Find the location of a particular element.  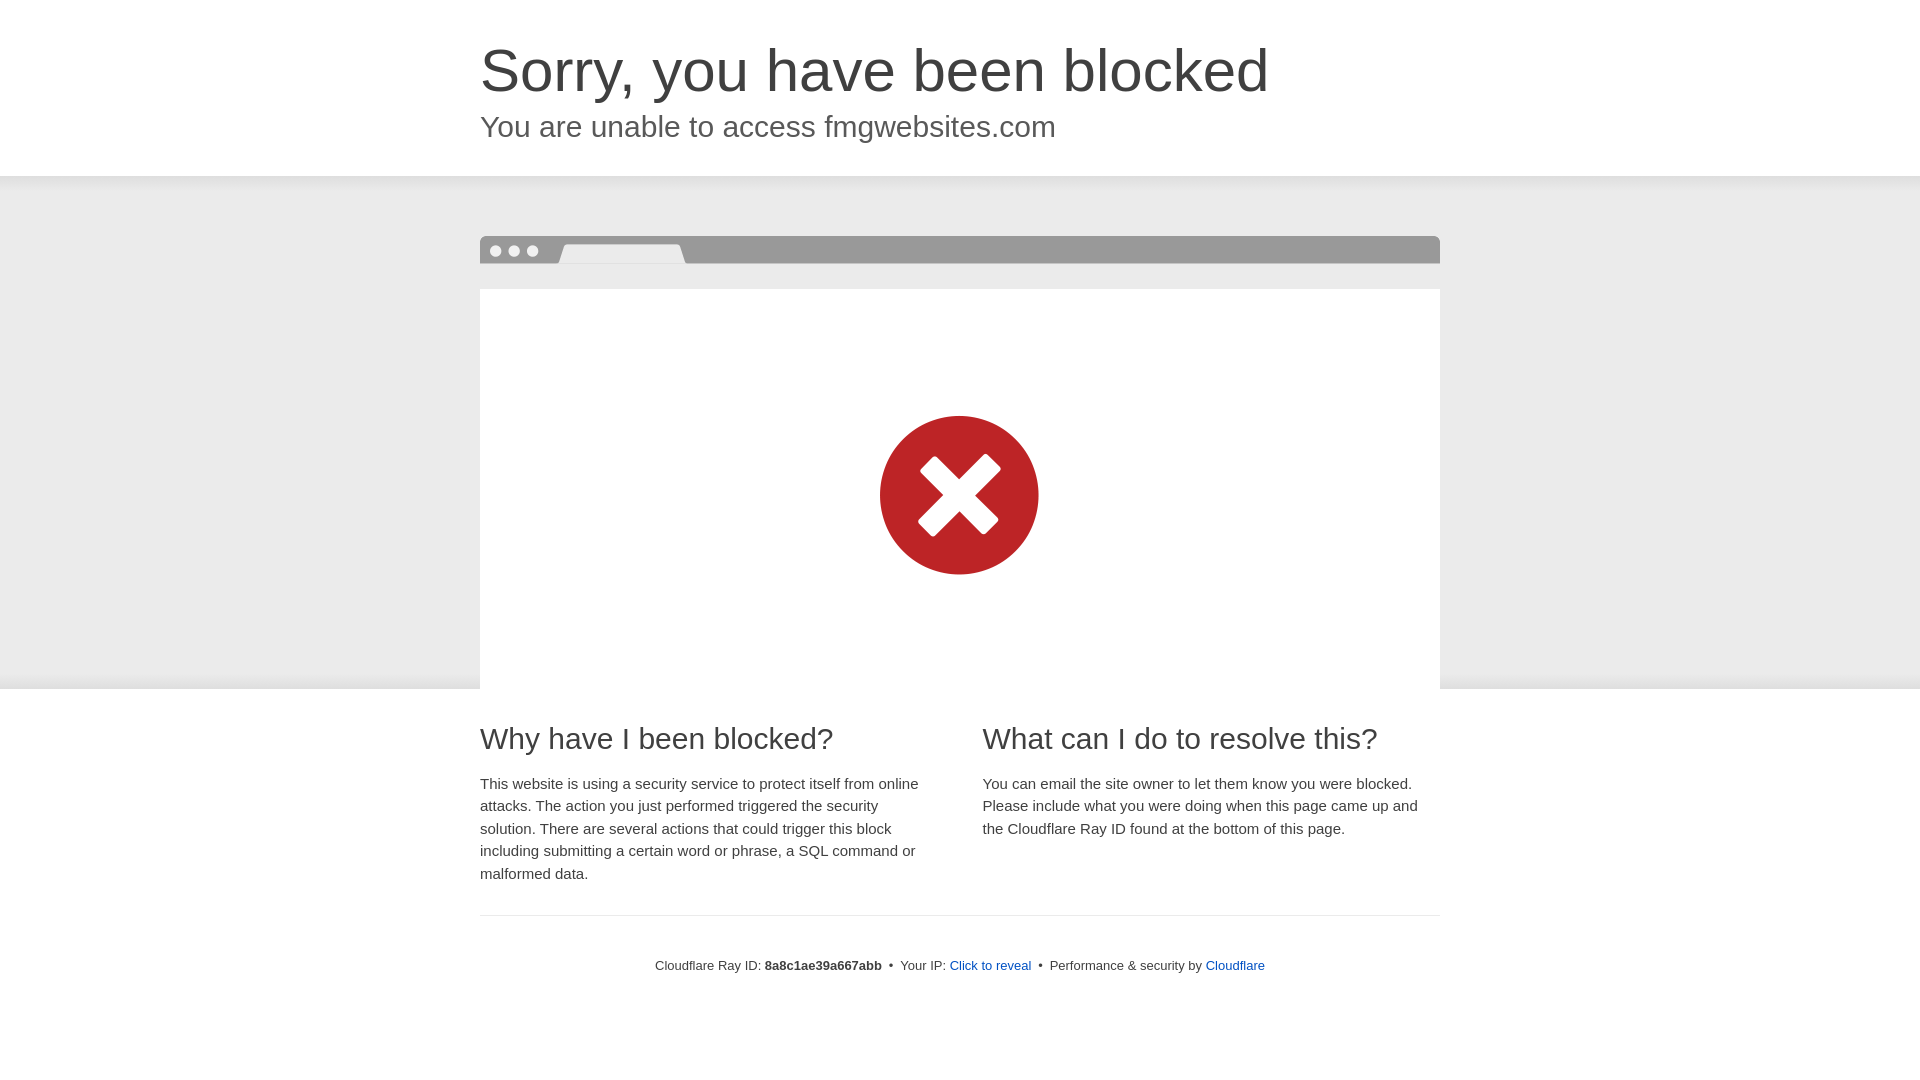

Click to reveal is located at coordinates (991, 966).